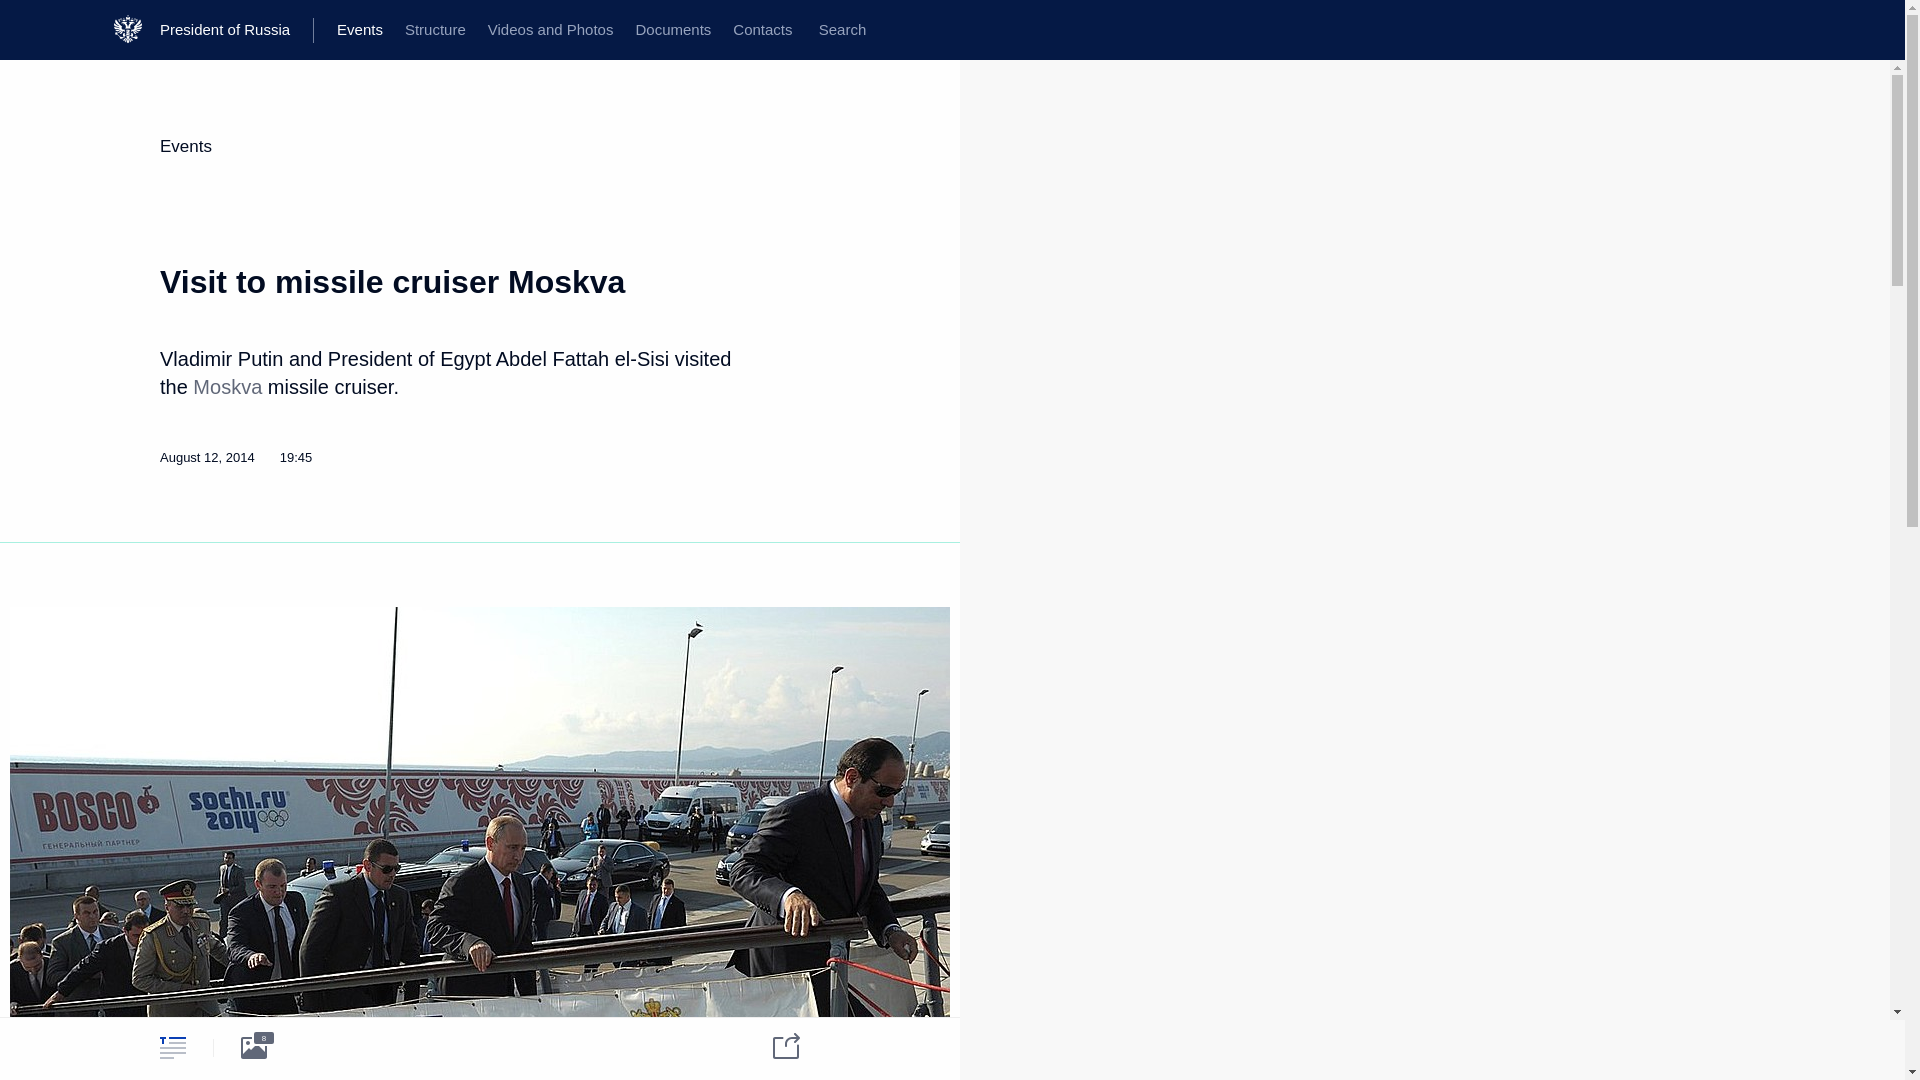  I want to click on Events, so click(360, 30).